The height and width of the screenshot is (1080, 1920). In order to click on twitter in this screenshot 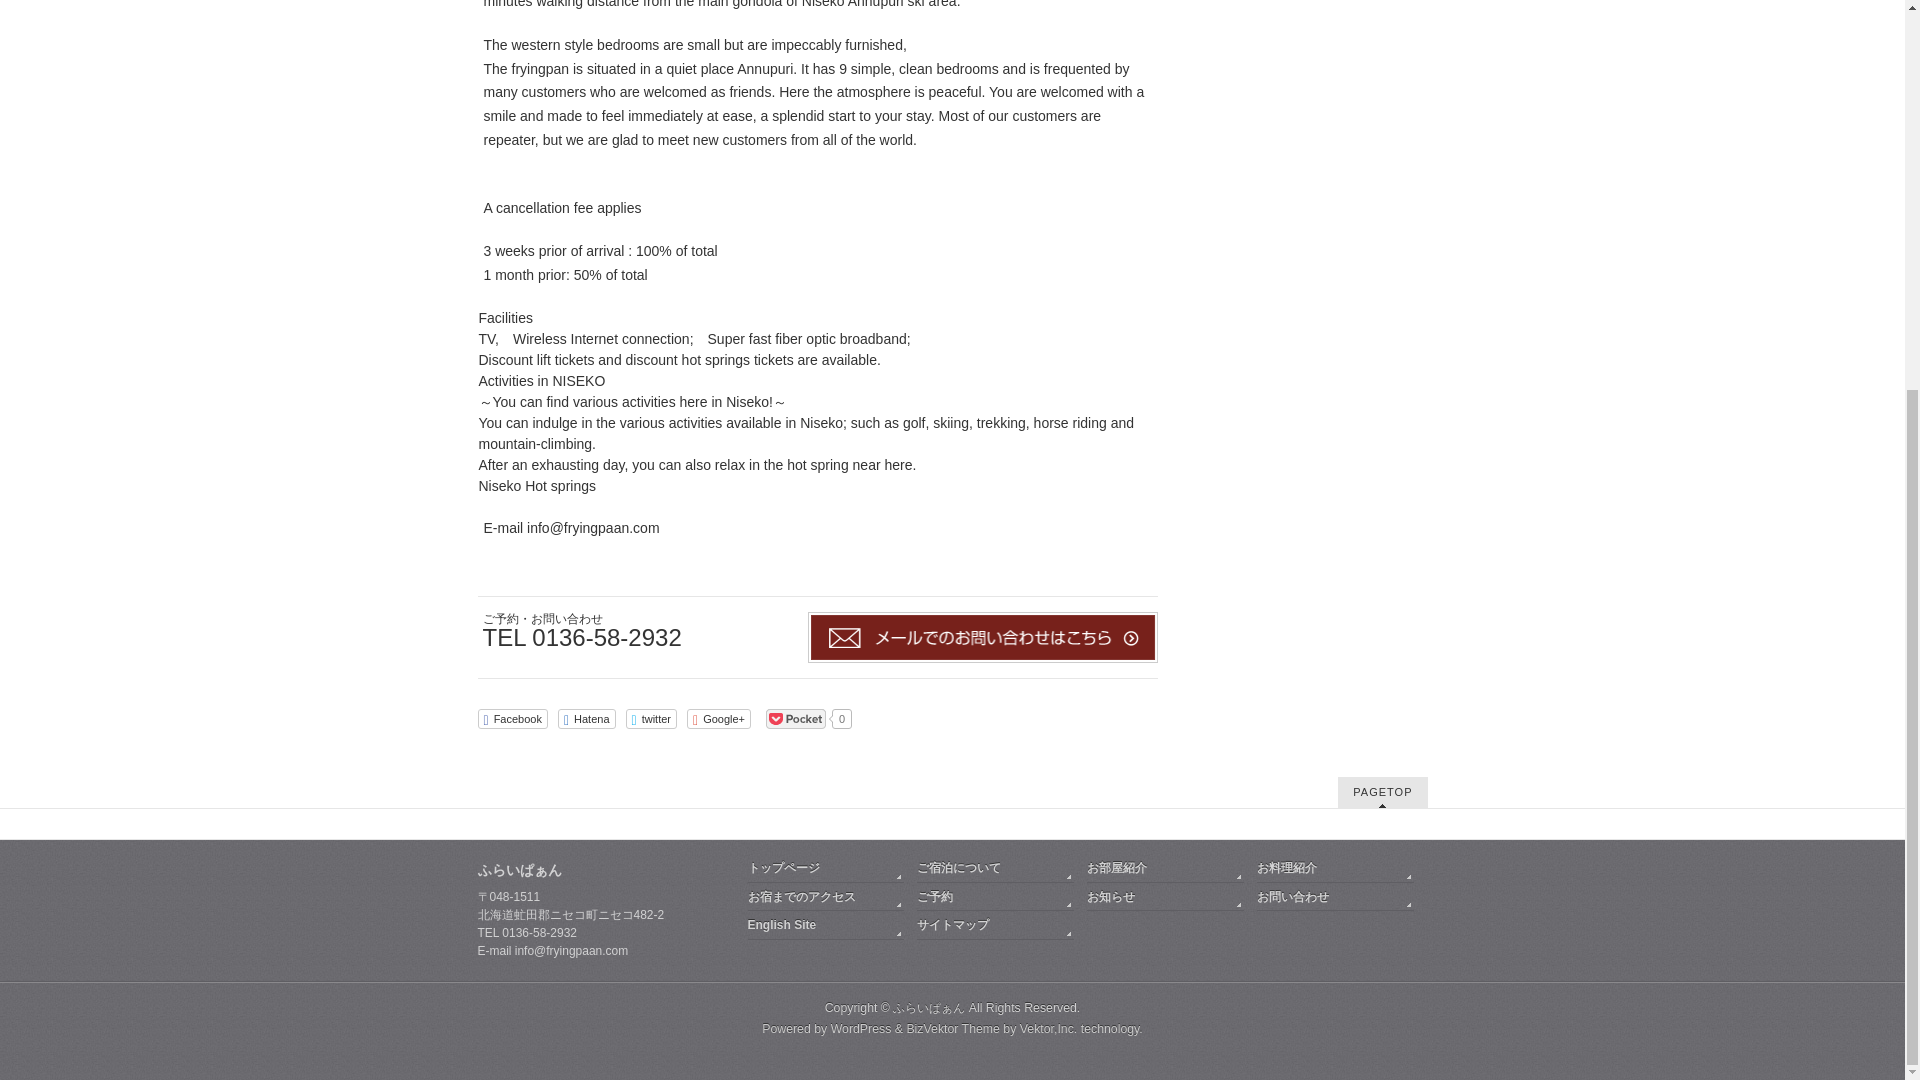, I will do `click(651, 718)`.